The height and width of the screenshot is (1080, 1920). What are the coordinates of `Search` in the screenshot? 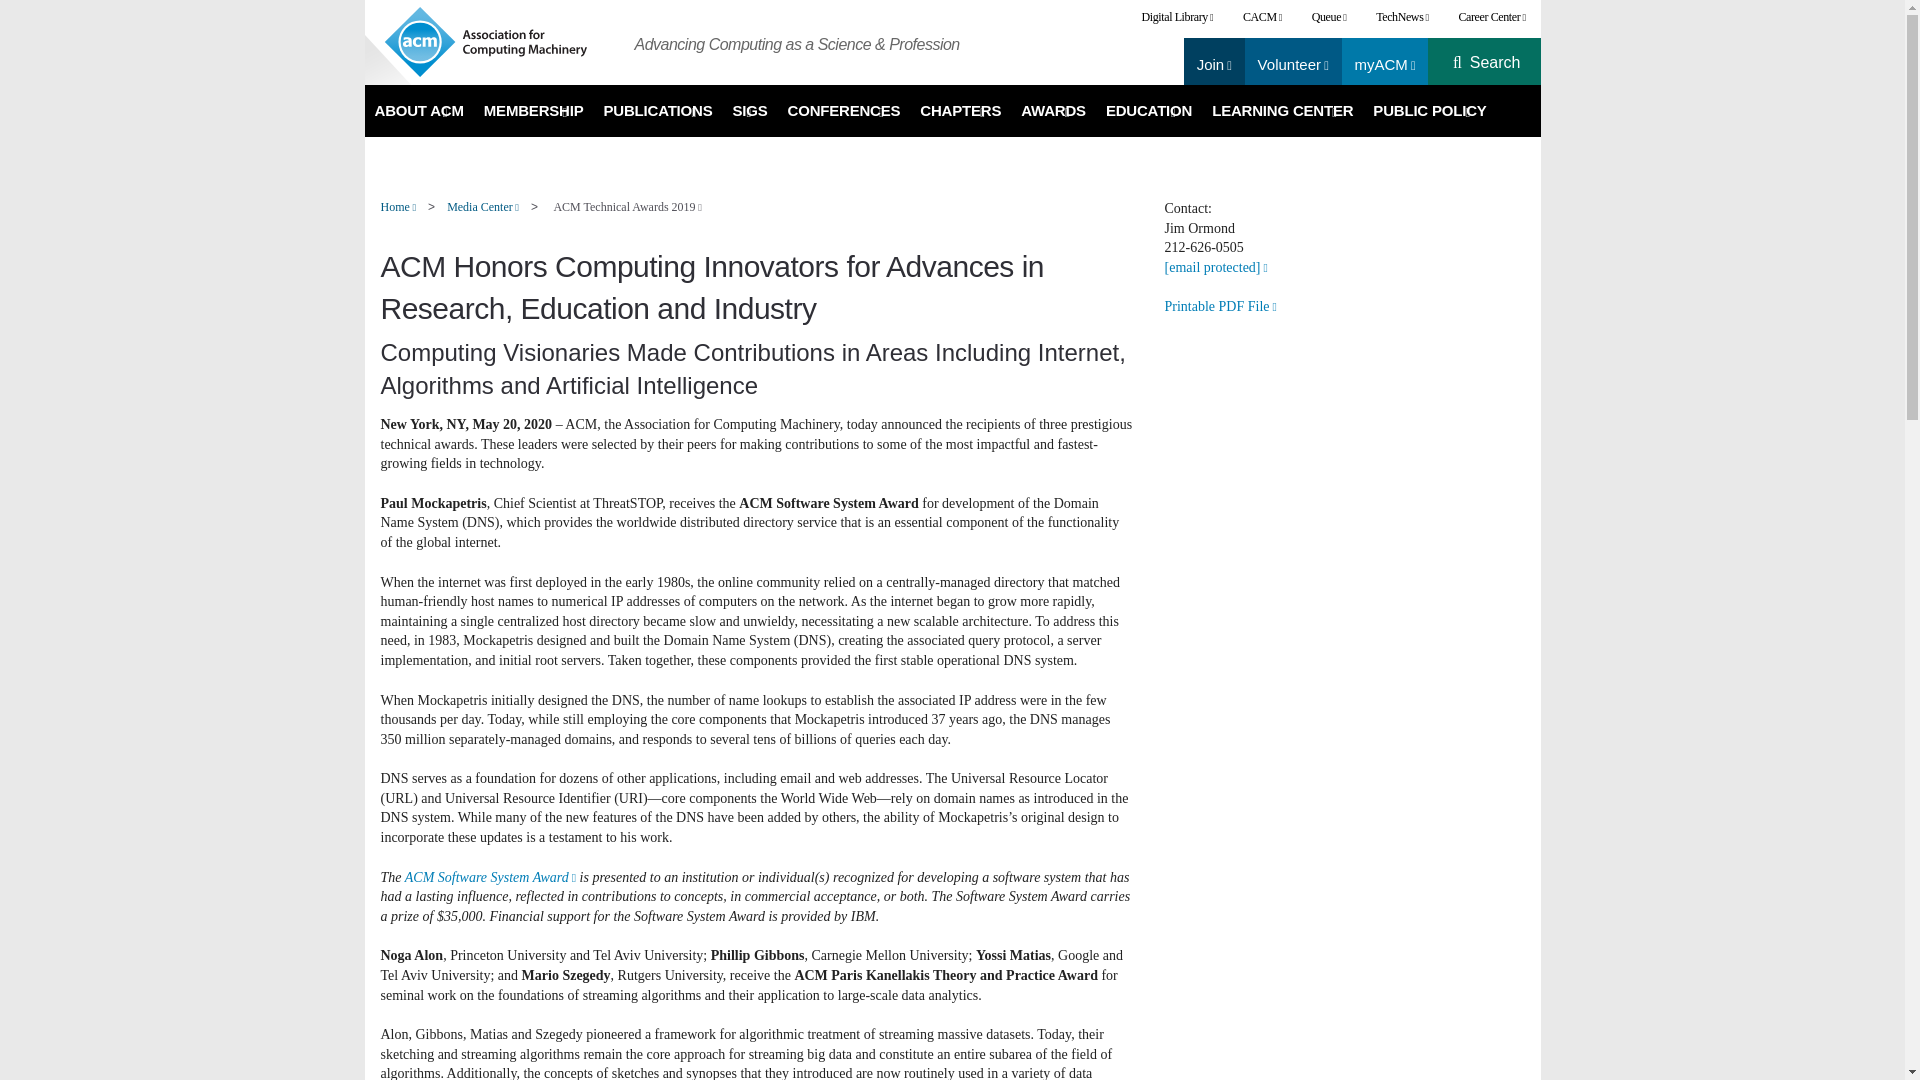 It's located at (1495, 63).